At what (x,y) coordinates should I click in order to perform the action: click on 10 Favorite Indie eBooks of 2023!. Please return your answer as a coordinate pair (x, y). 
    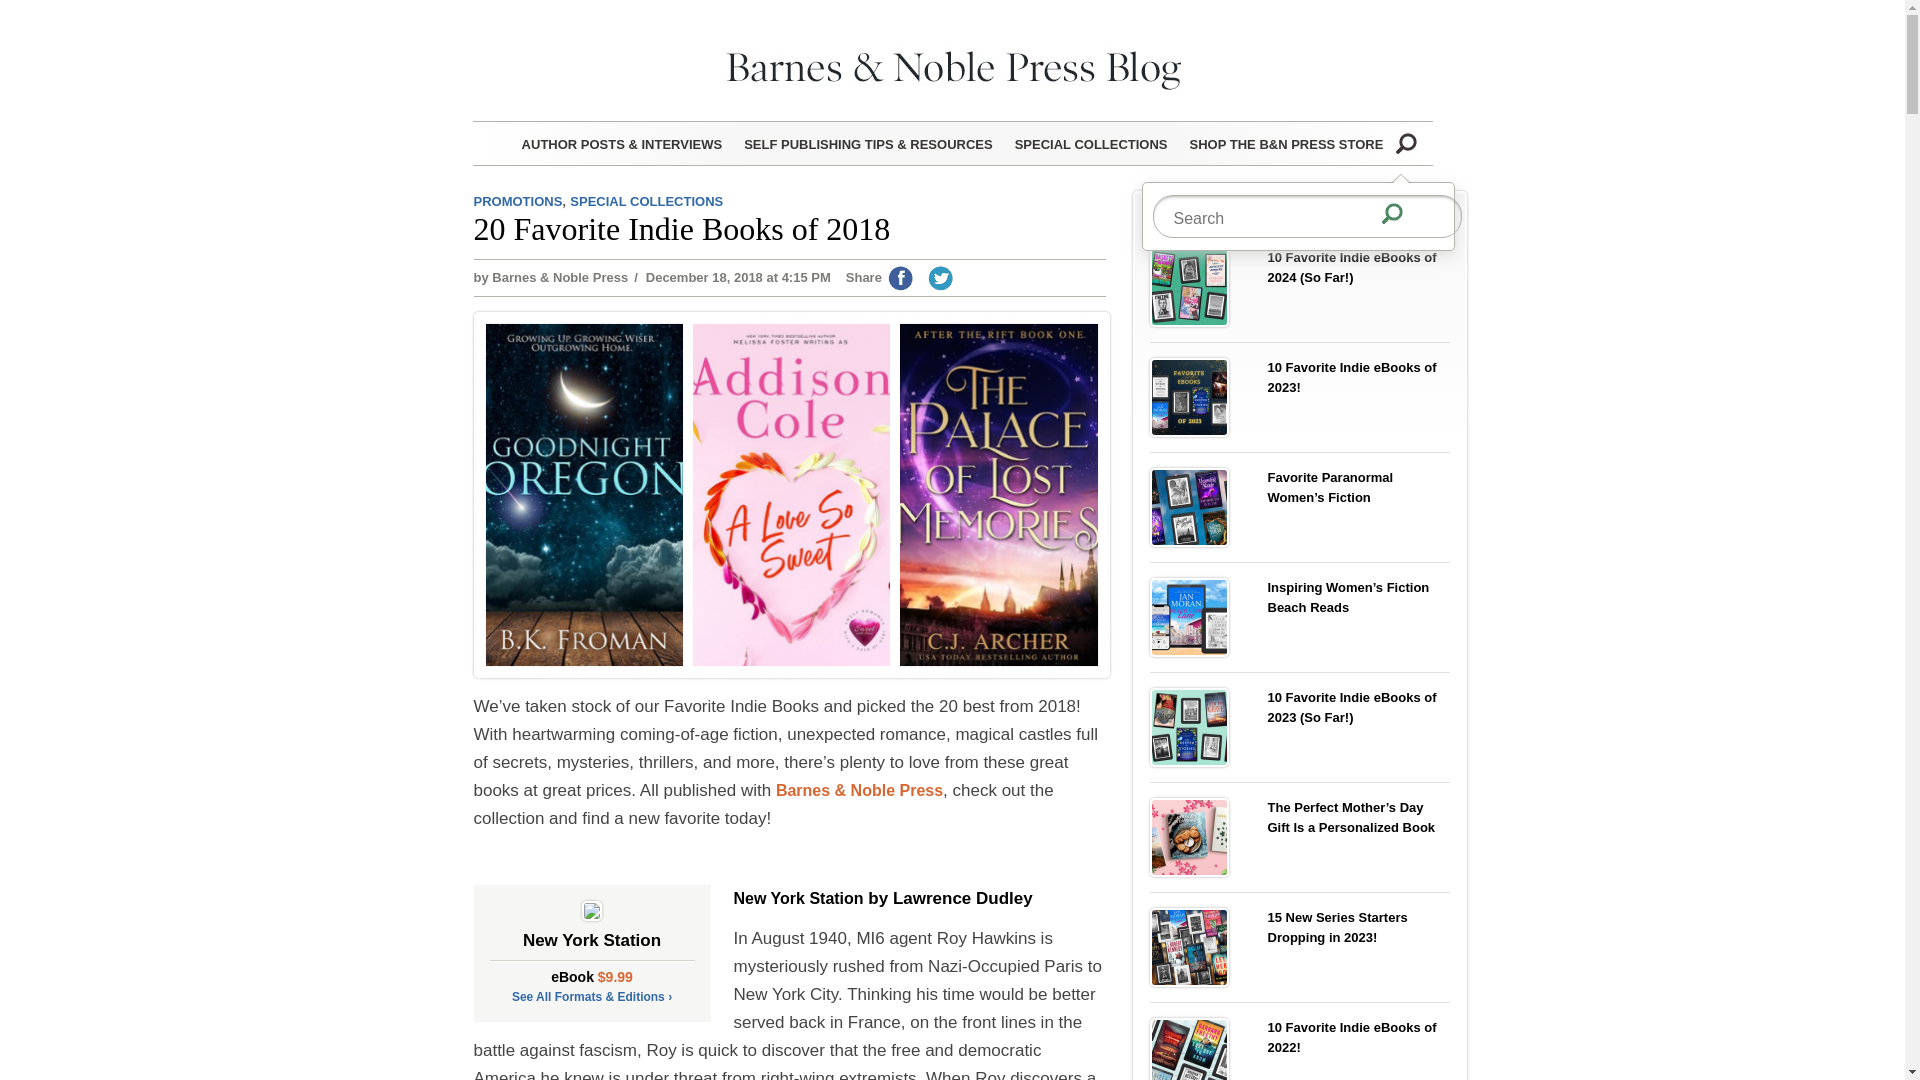
    Looking at the image, I should click on (1189, 396).